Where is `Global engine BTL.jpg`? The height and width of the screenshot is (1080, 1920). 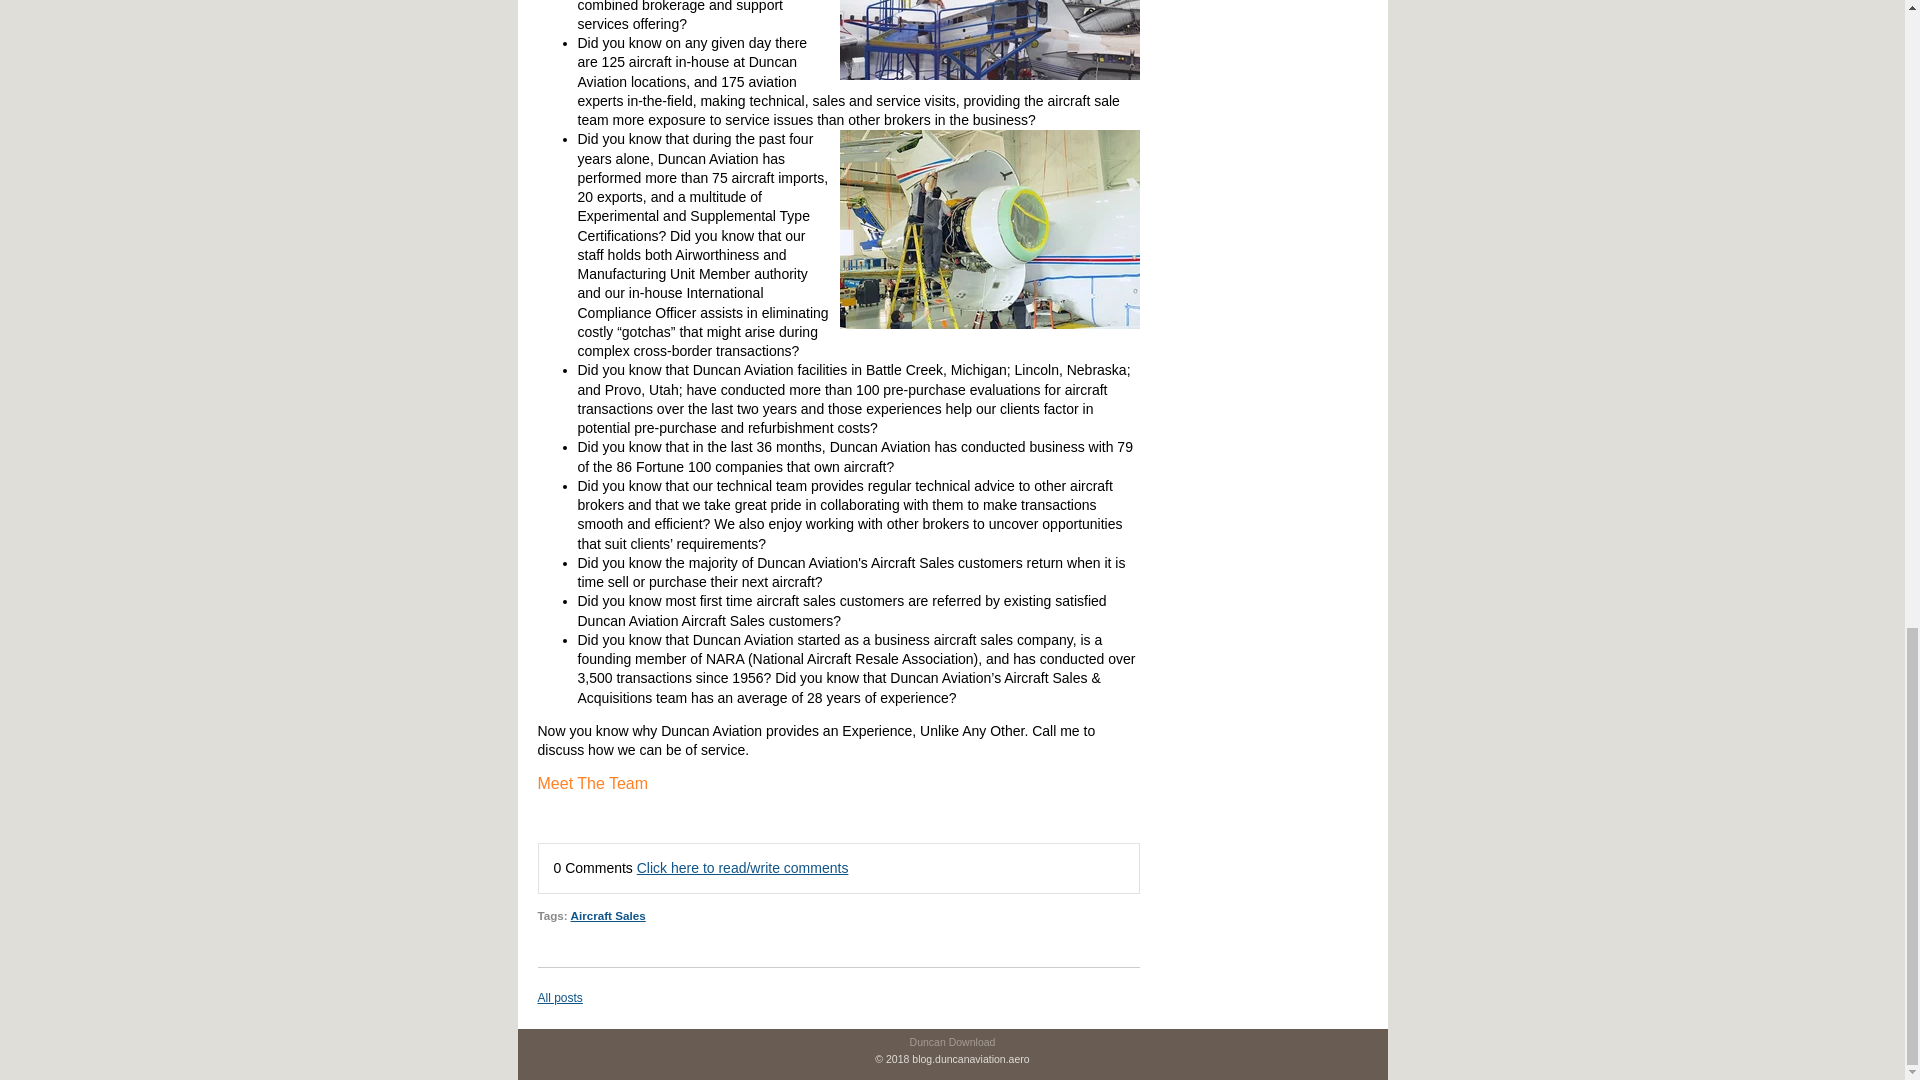
Global engine BTL.jpg is located at coordinates (990, 229).